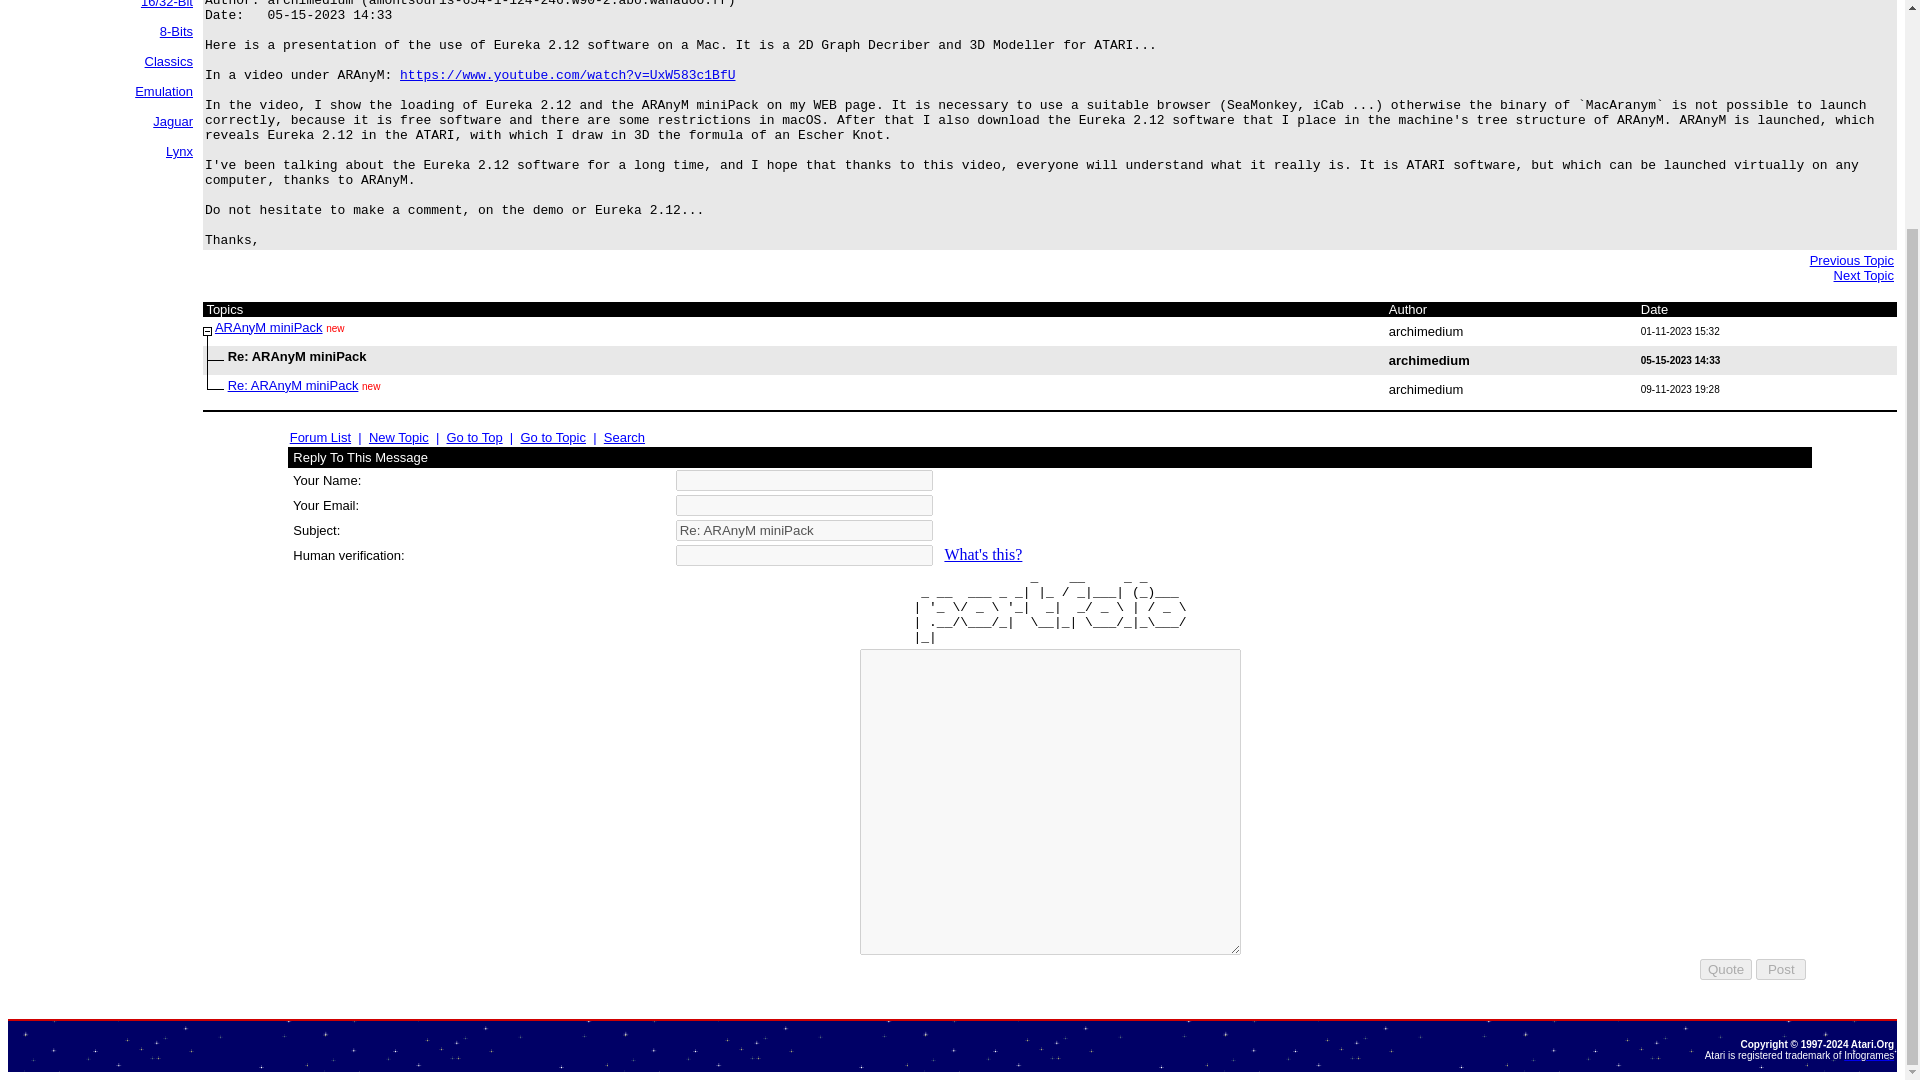 The height and width of the screenshot is (1080, 1920). What do you see at coordinates (294, 386) in the screenshot?
I see `Re: ARAnyM miniPack` at bounding box center [294, 386].